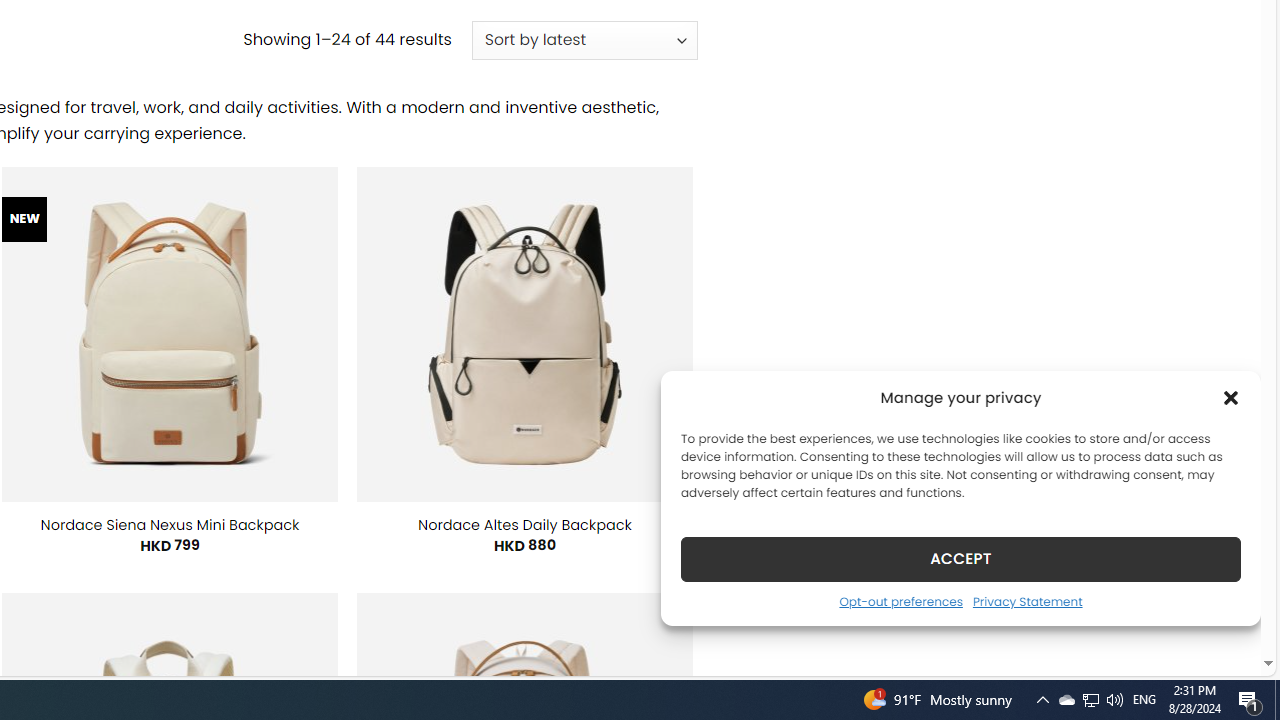 This screenshot has width=1280, height=720. What do you see at coordinates (1231, 398) in the screenshot?
I see `Class: cmplz-close` at bounding box center [1231, 398].